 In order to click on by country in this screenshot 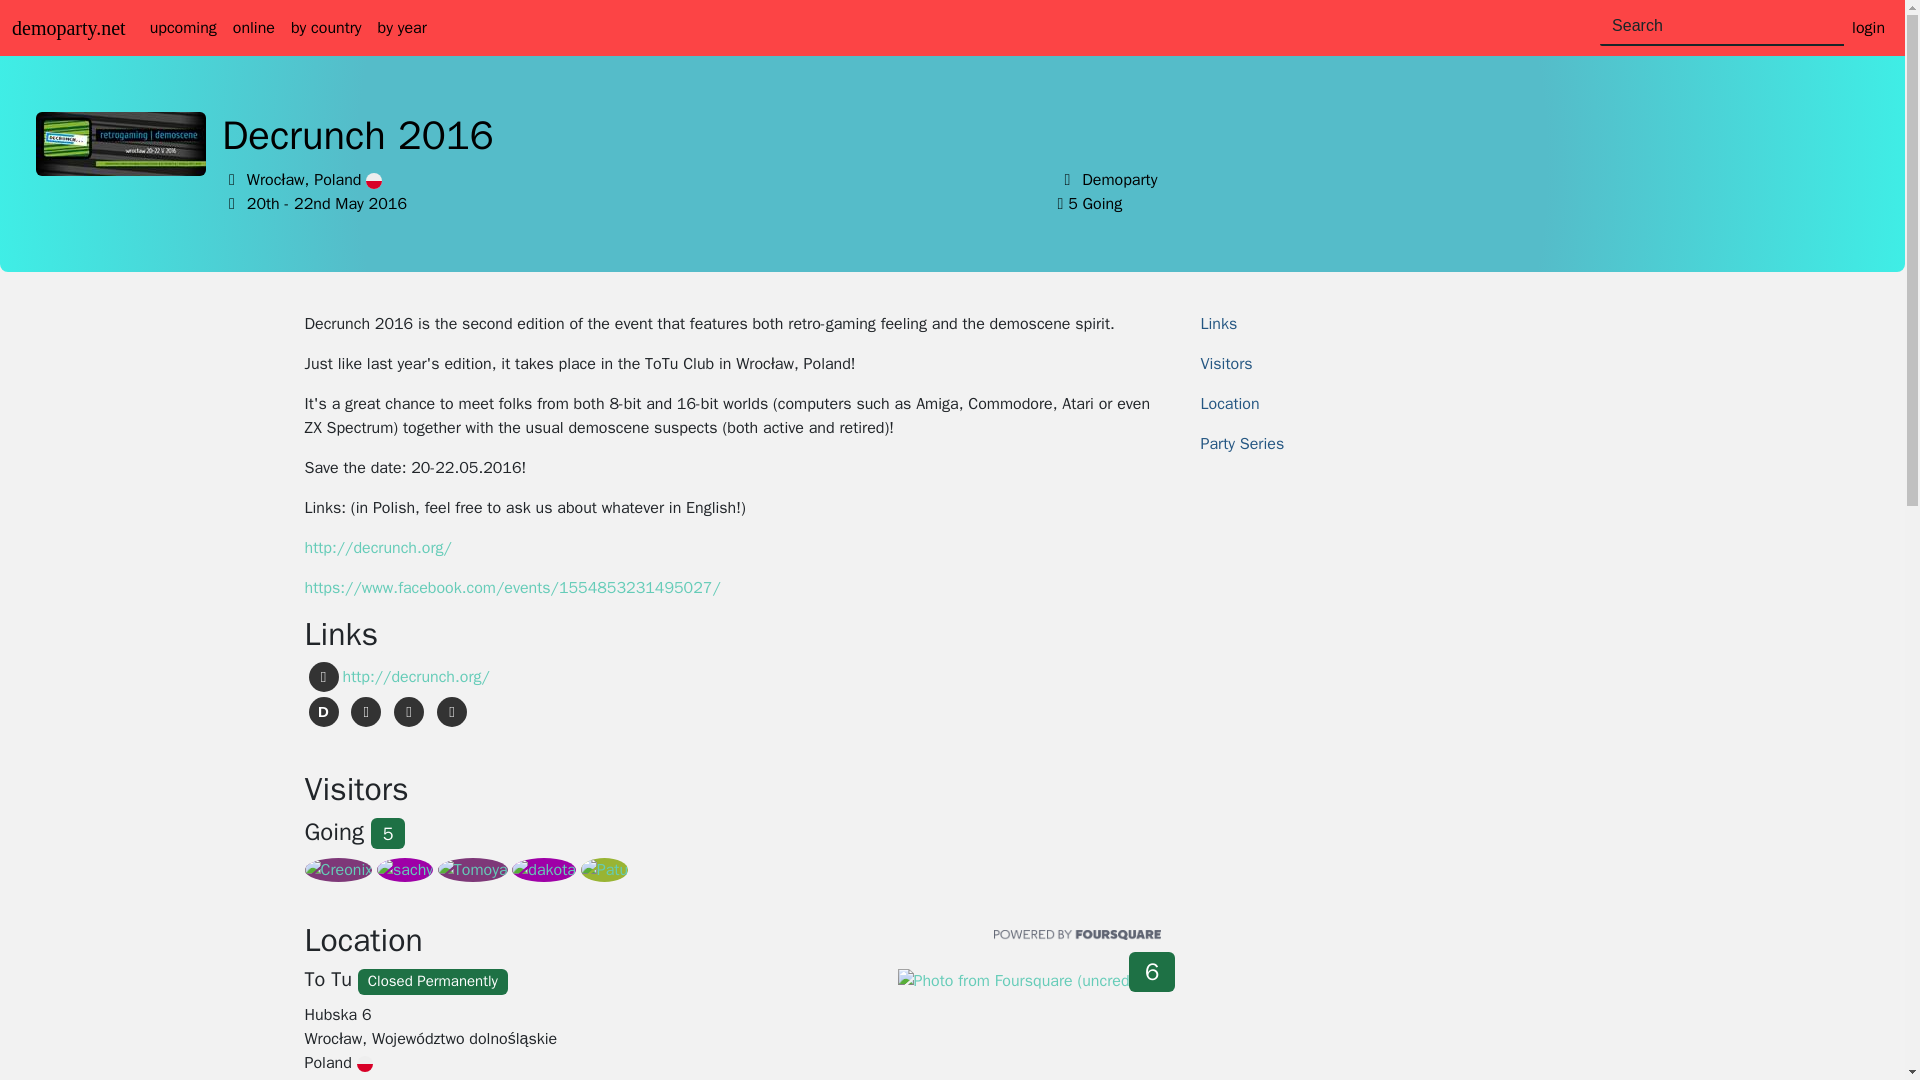, I will do `click(326, 27)`.